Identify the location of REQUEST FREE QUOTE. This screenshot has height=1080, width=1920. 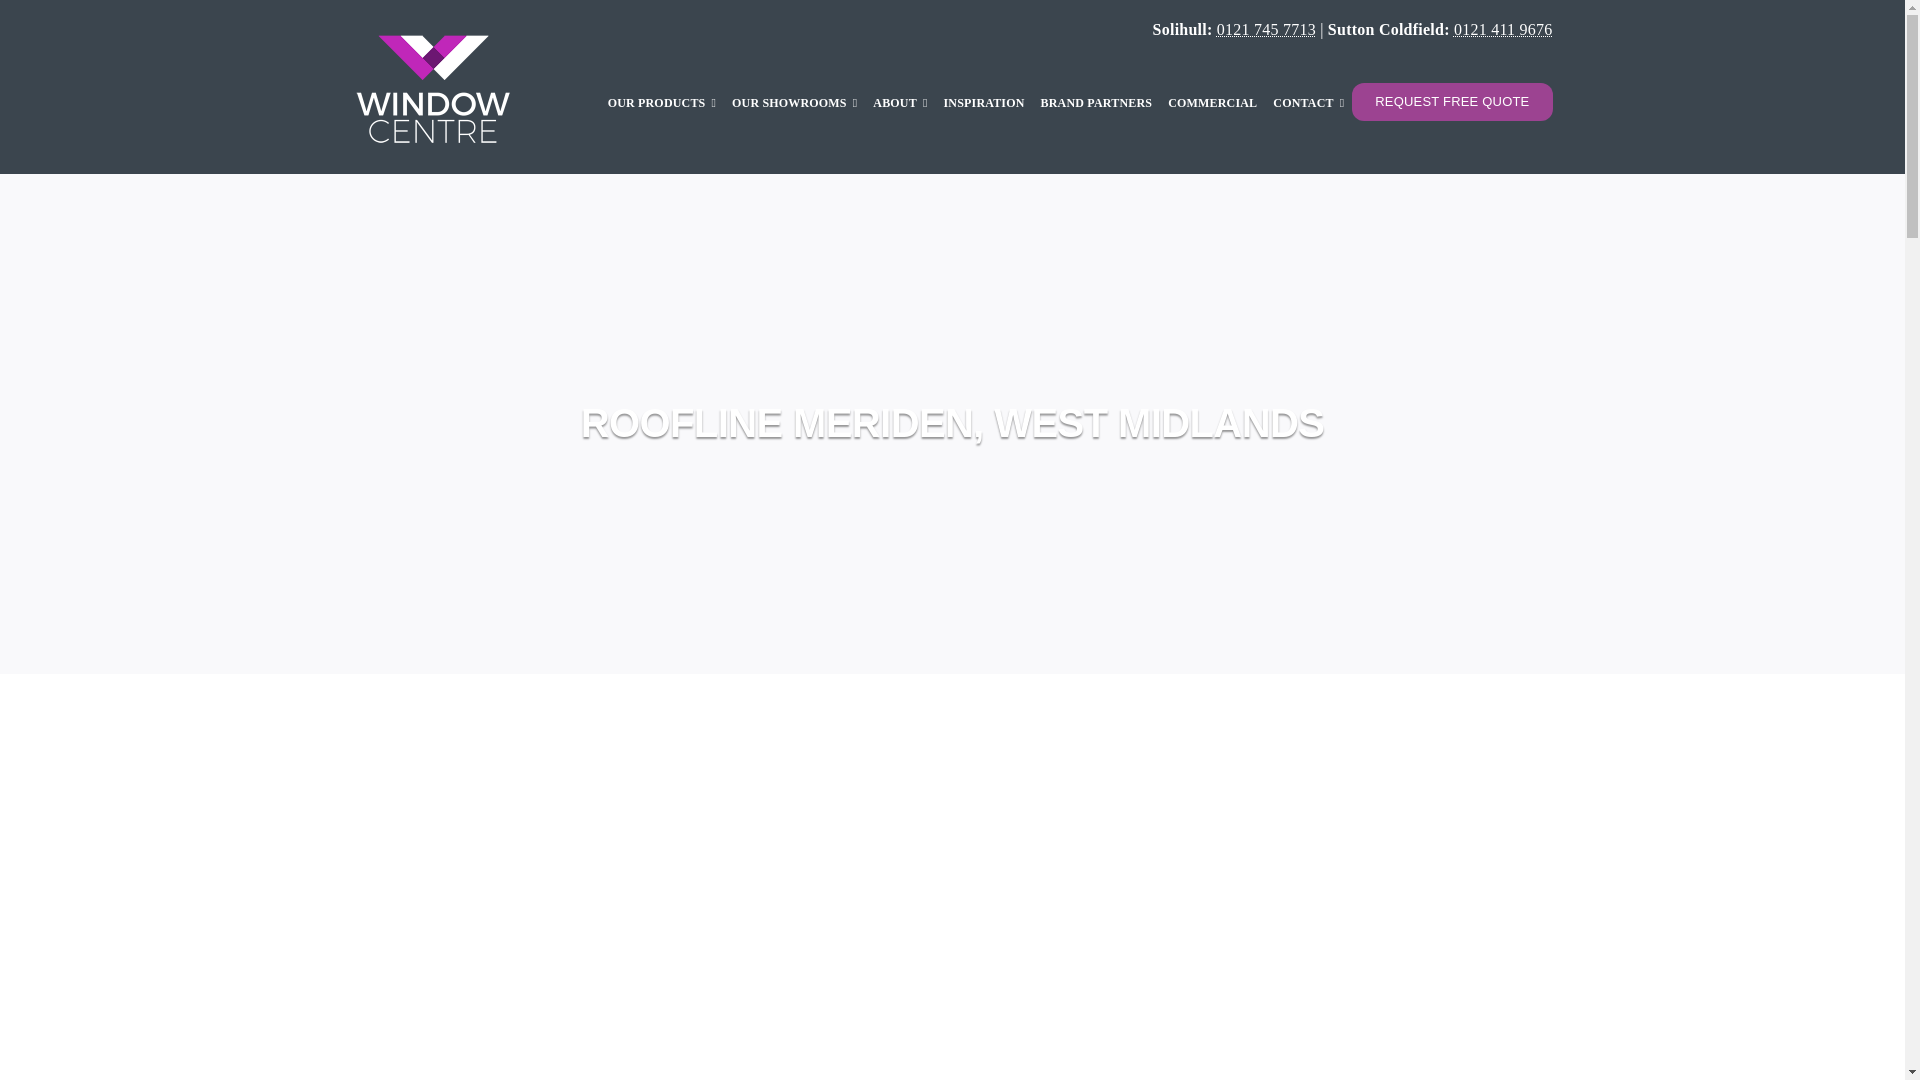
(1451, 102).